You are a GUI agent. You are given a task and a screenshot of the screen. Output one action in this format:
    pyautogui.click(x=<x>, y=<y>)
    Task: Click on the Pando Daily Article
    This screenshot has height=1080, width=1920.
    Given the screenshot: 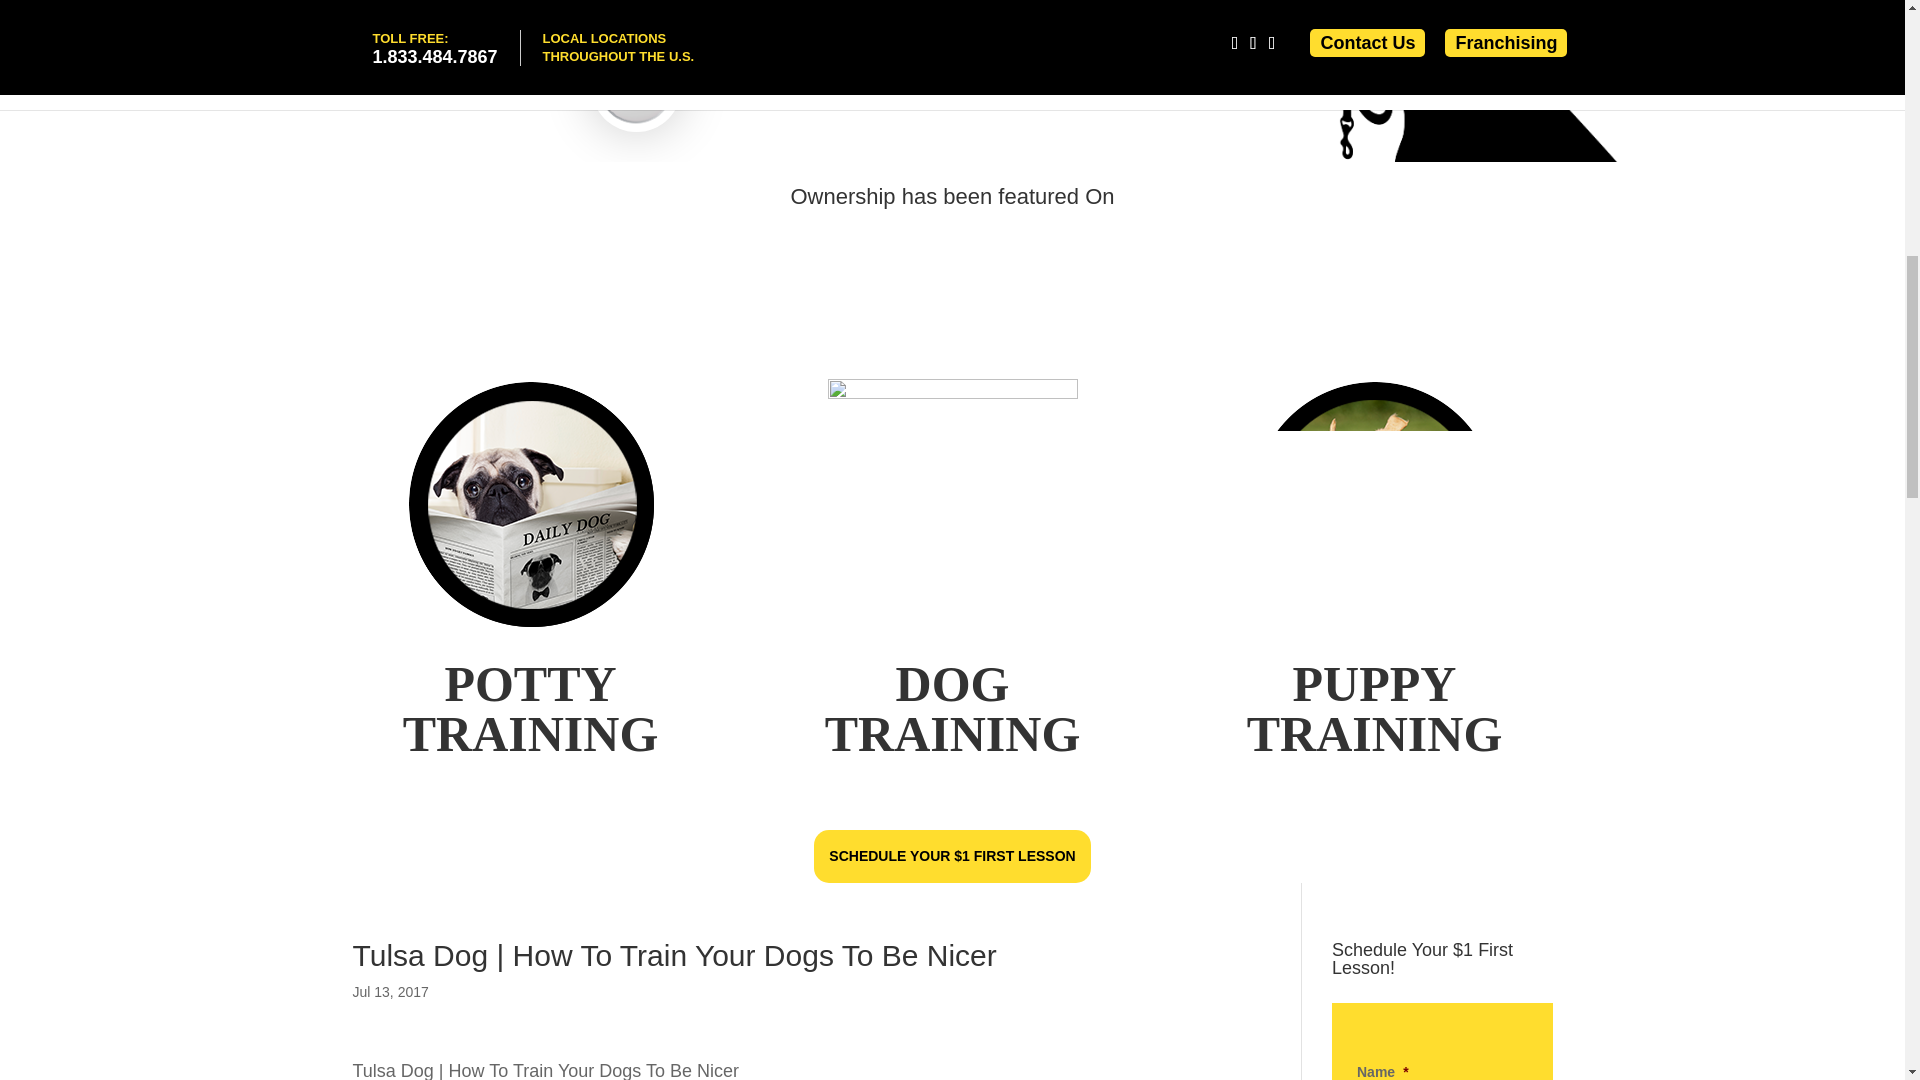 What is the action you would take?
    pyautogui.click(x=890, y=241)
    